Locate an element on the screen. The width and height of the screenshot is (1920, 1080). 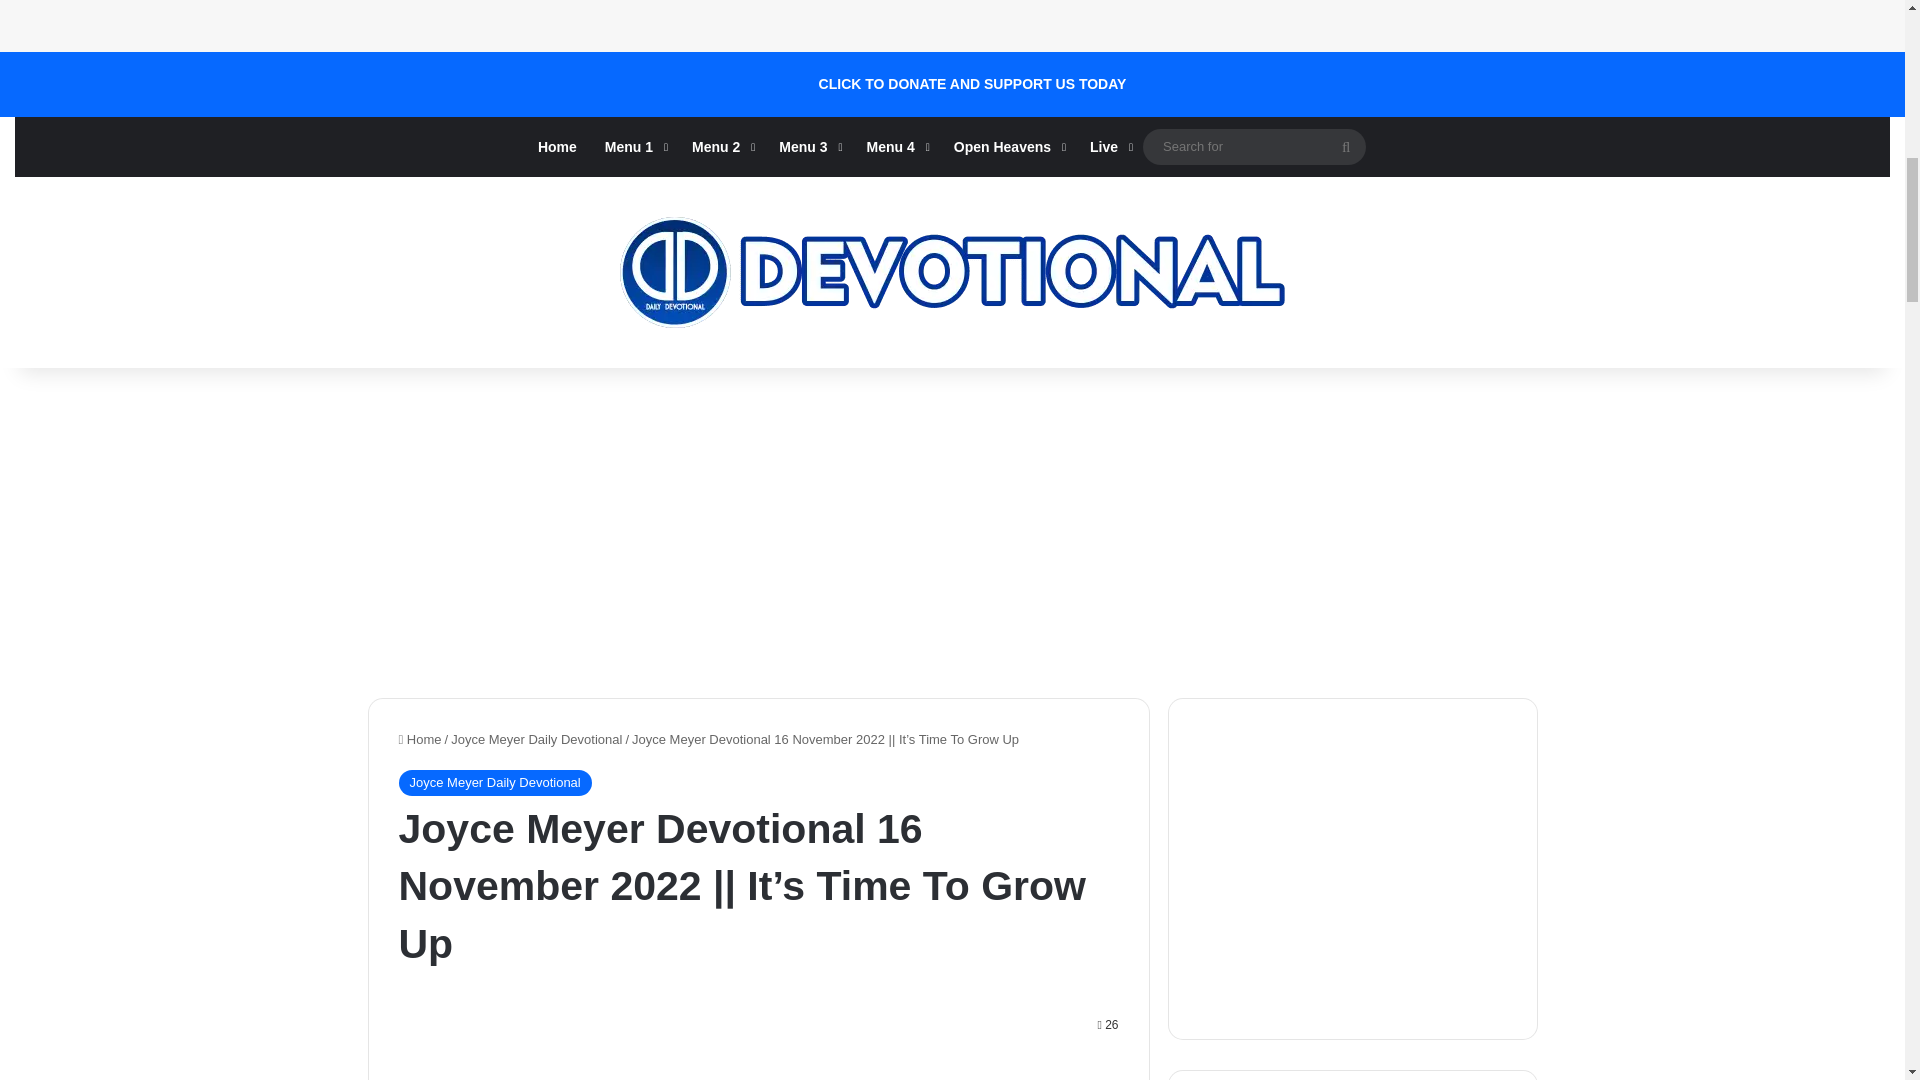
Search for is located at coordinates (1254, 146).